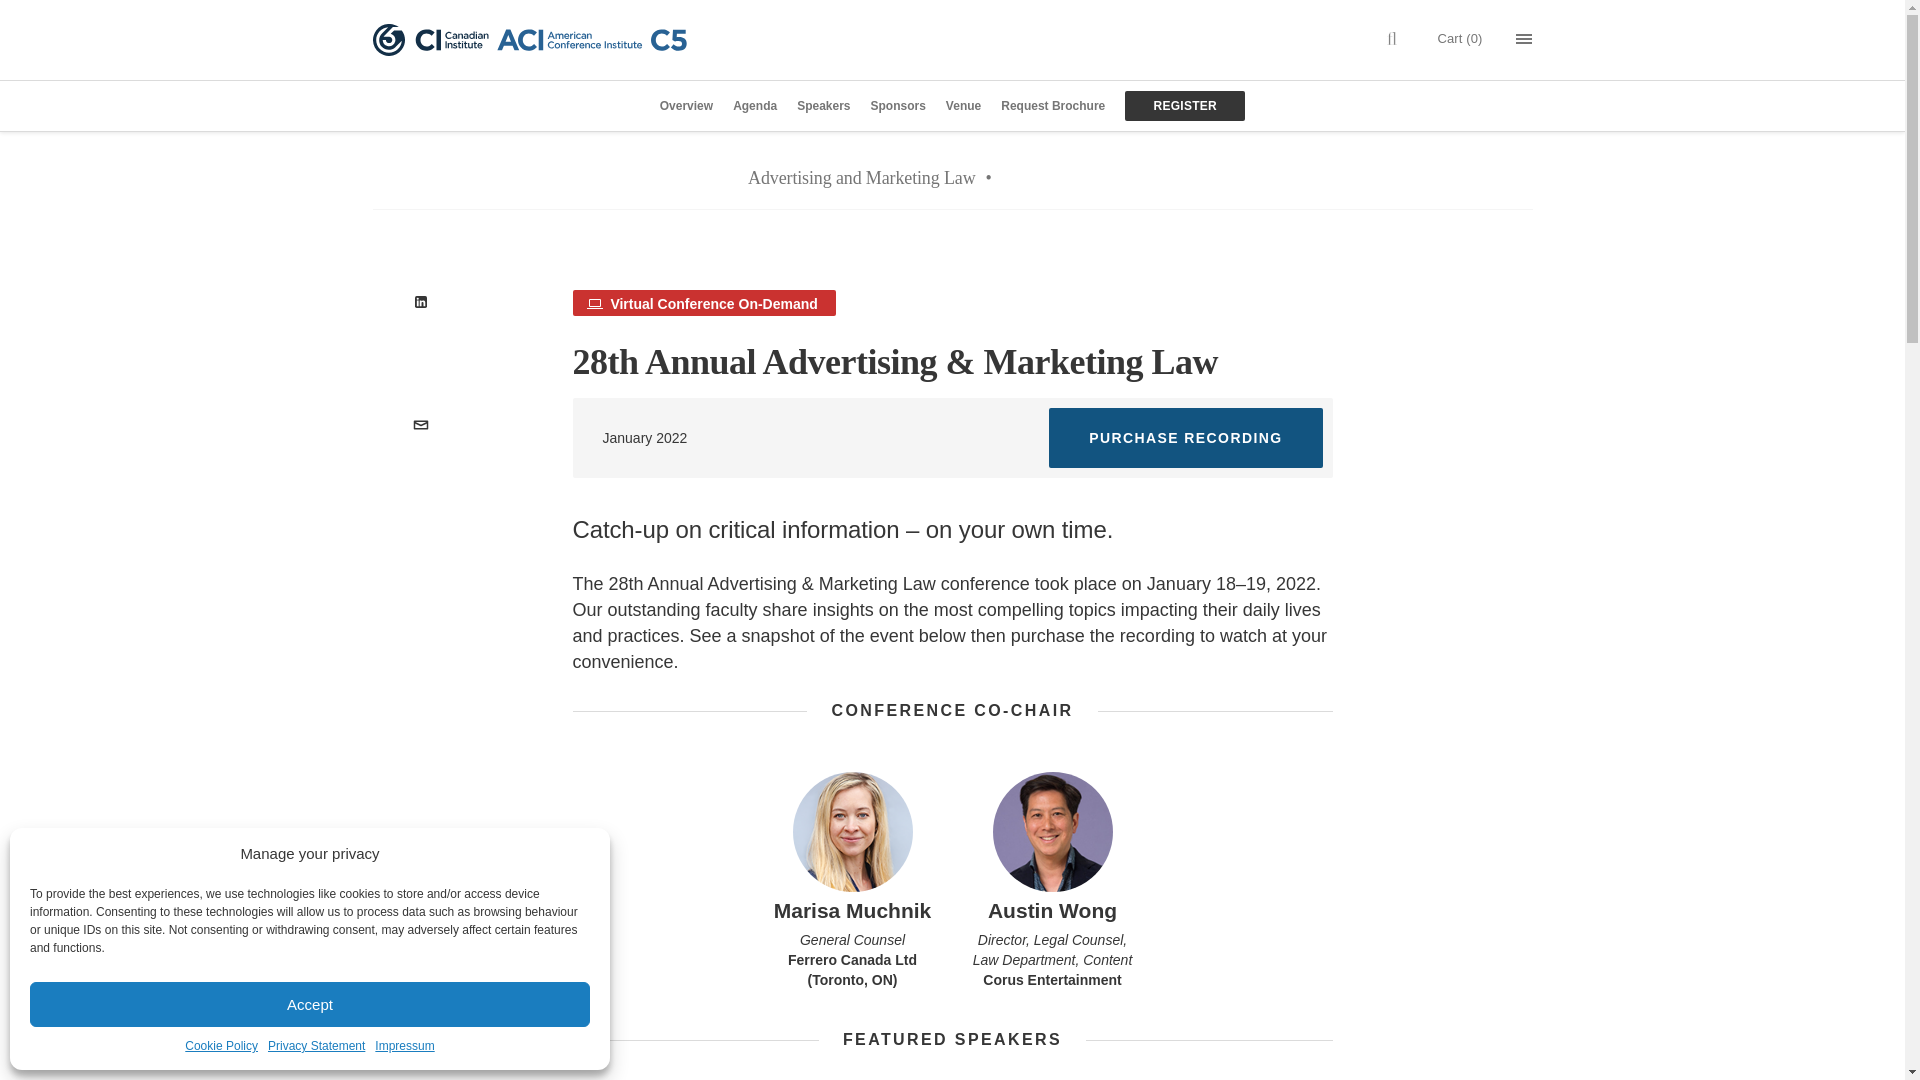 Image resolution: width=1920 pixels, height=1080 pixels. I want to click on Accept, so click(310, 1004).